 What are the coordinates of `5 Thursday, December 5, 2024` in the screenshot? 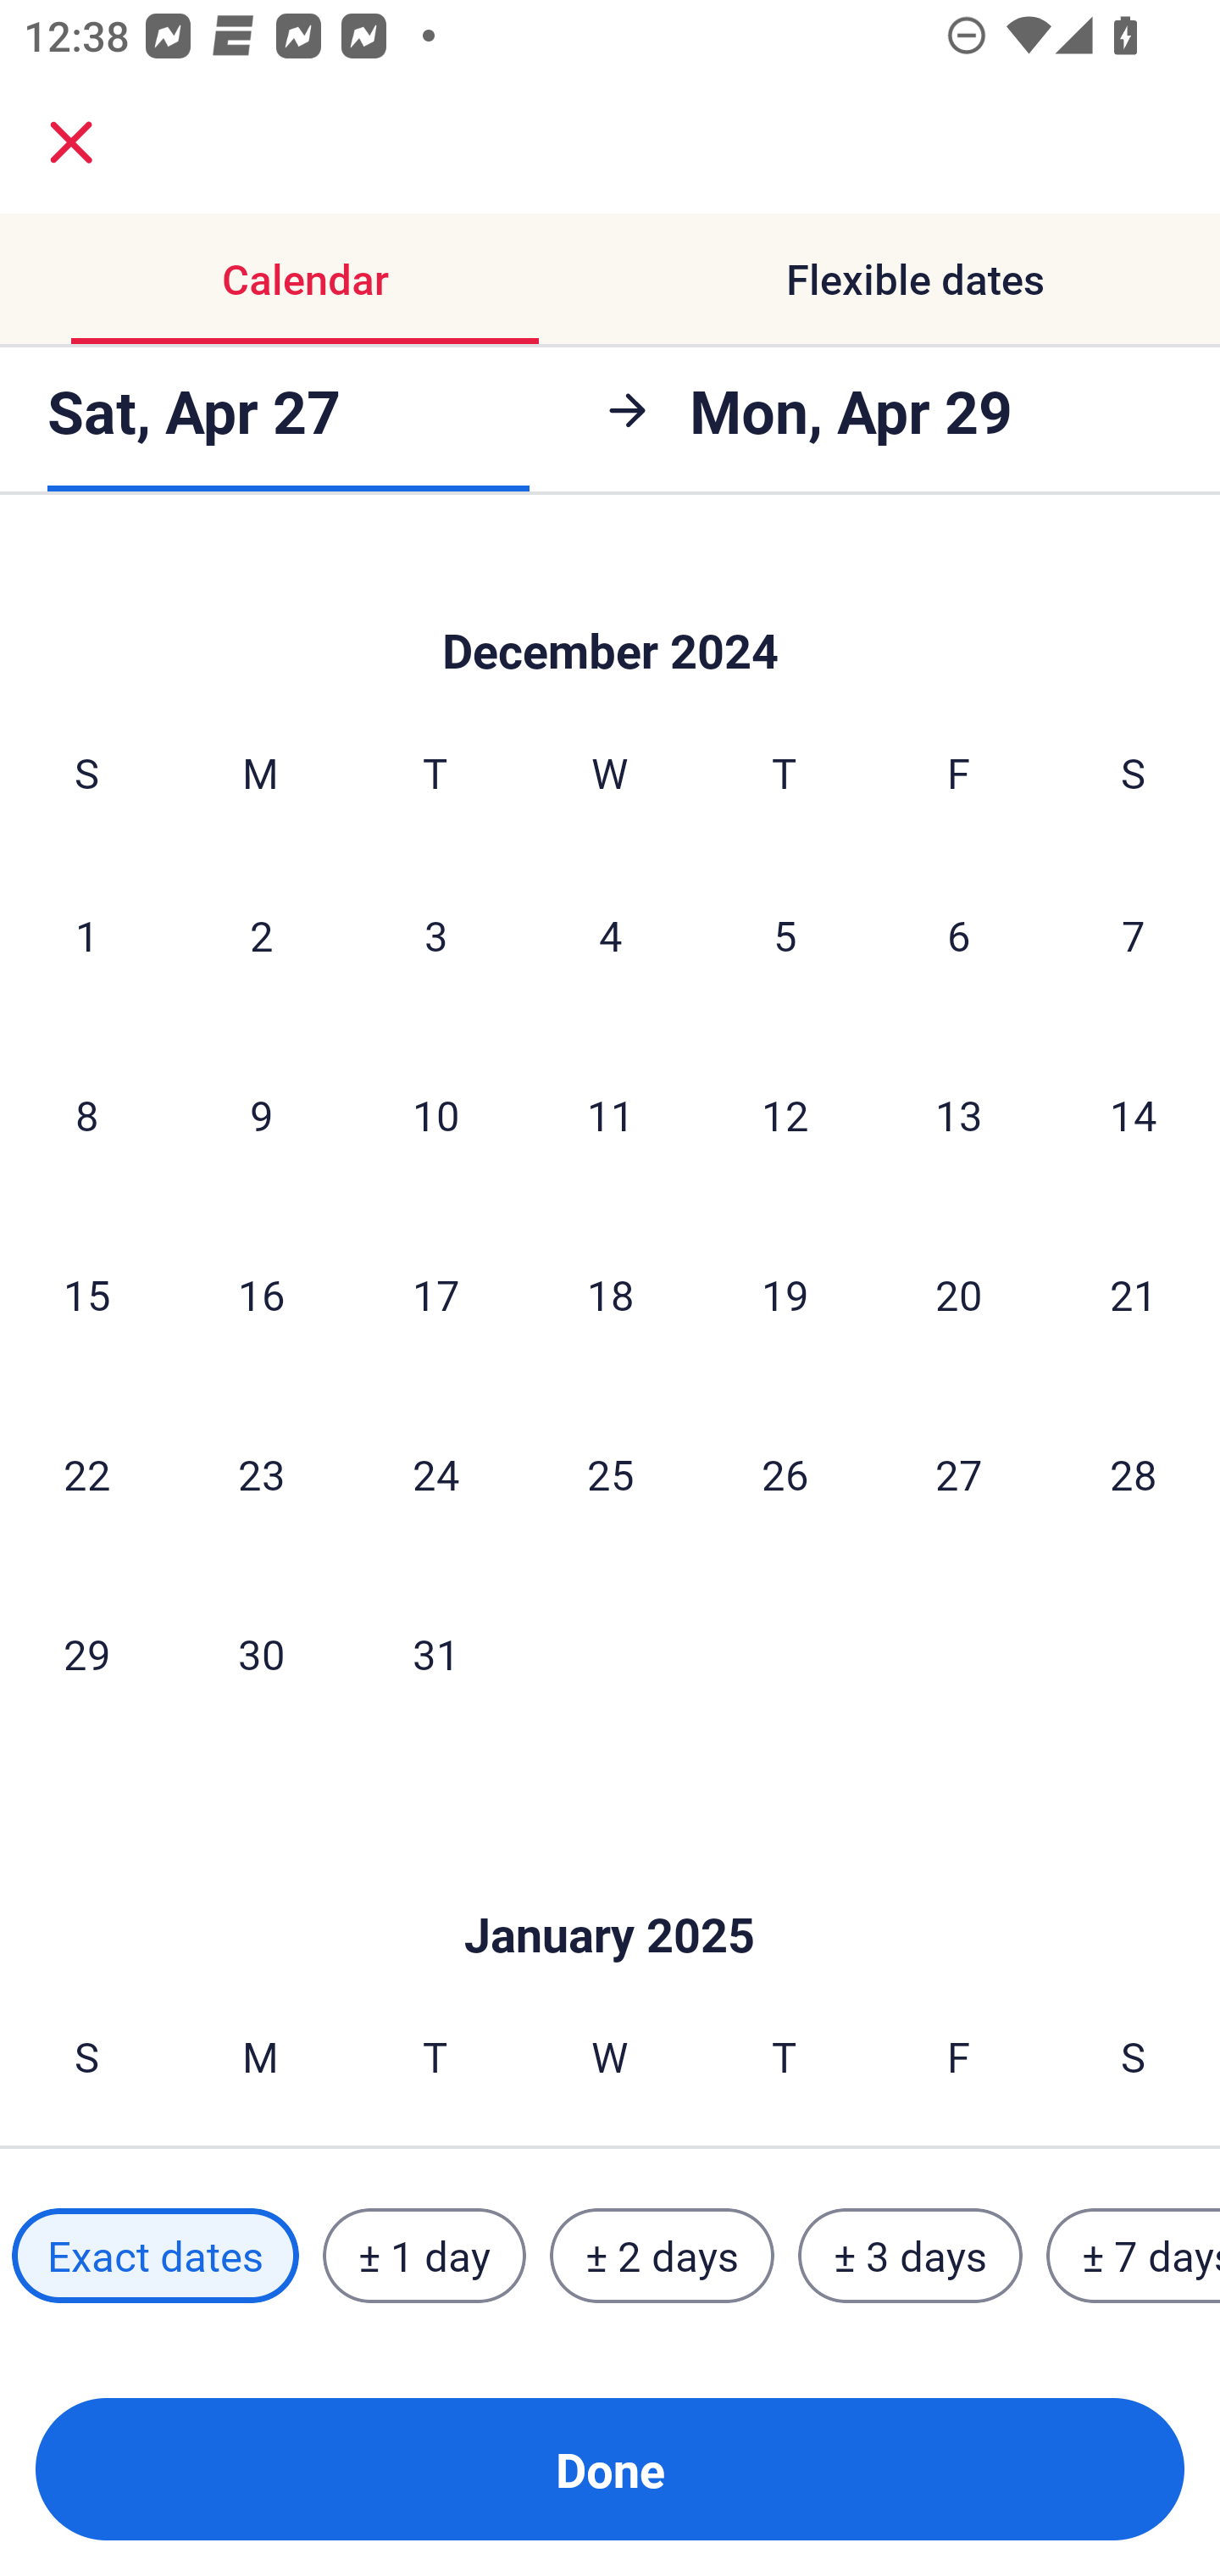 It's located at (785, 935).